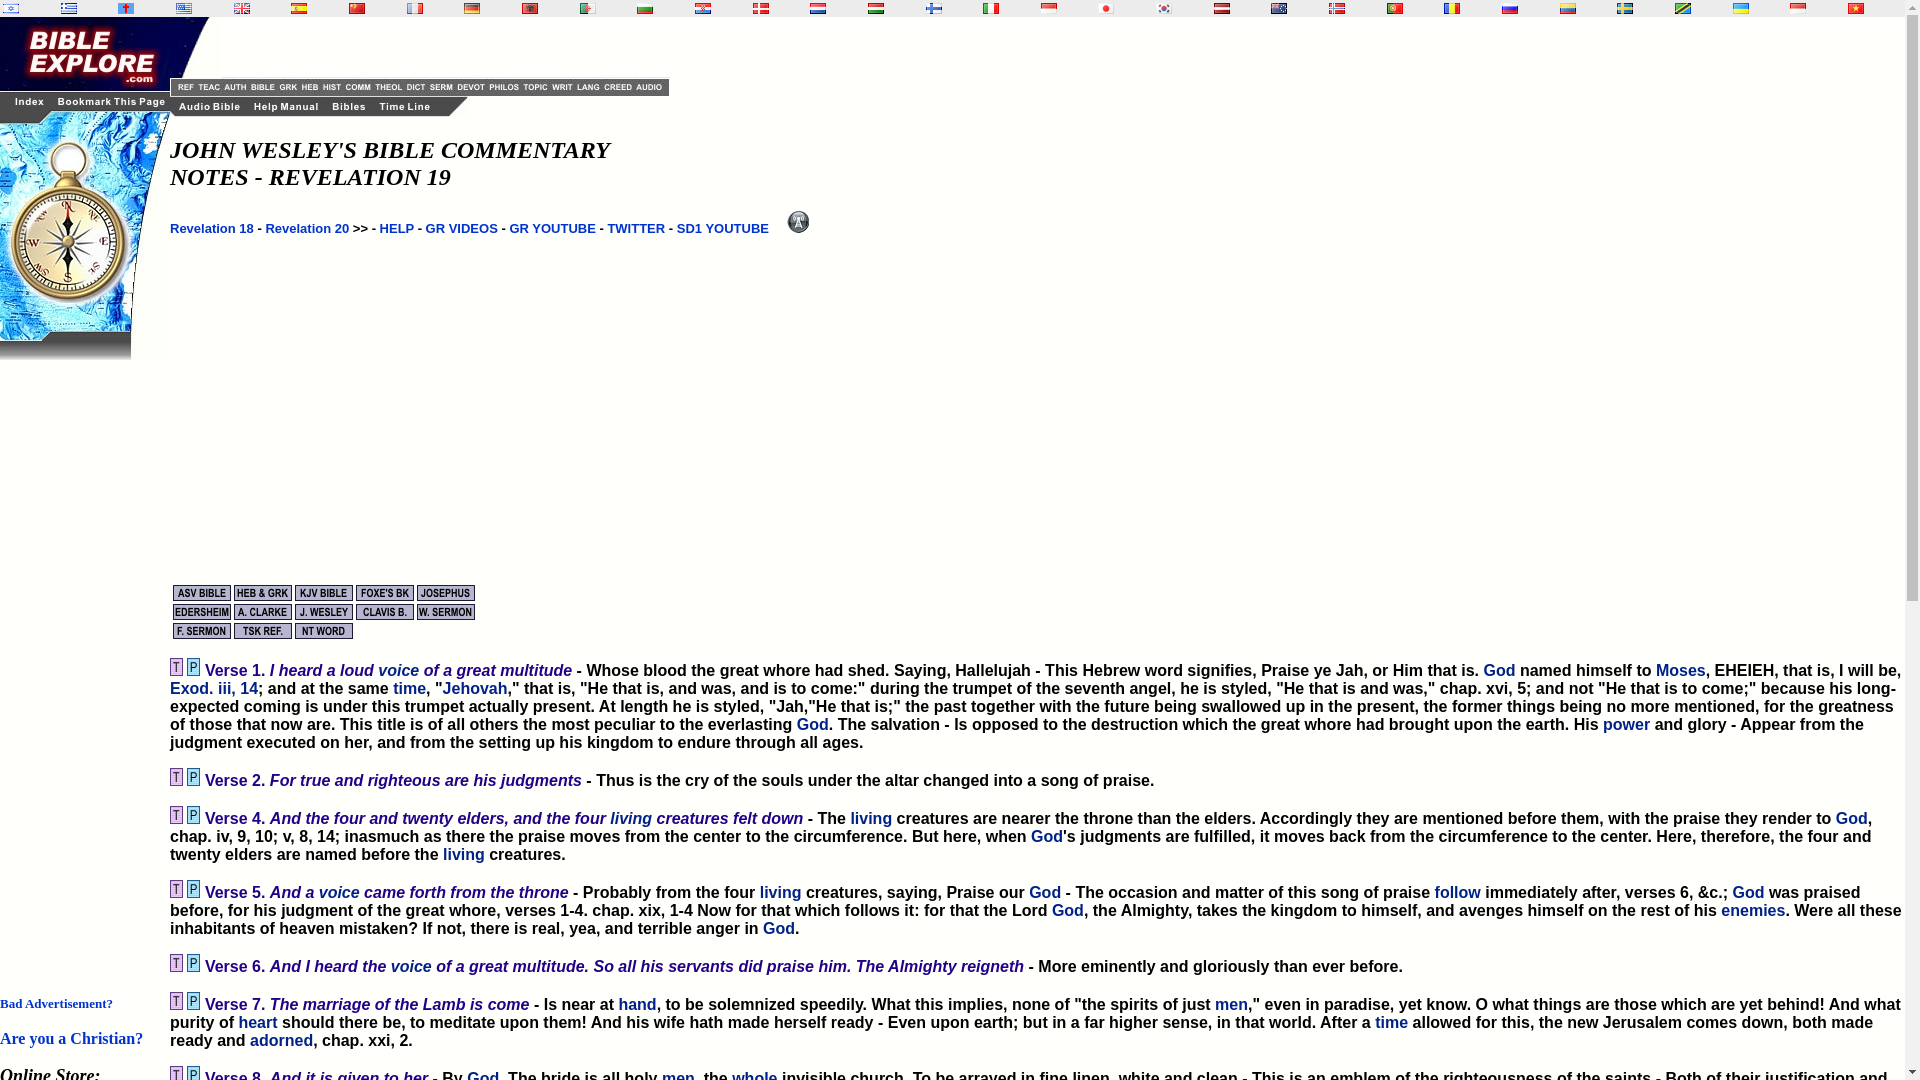  What do you see at coordinates (760, 8) in the screenshot?
I see `Danish` at bounding box center [760, 8].